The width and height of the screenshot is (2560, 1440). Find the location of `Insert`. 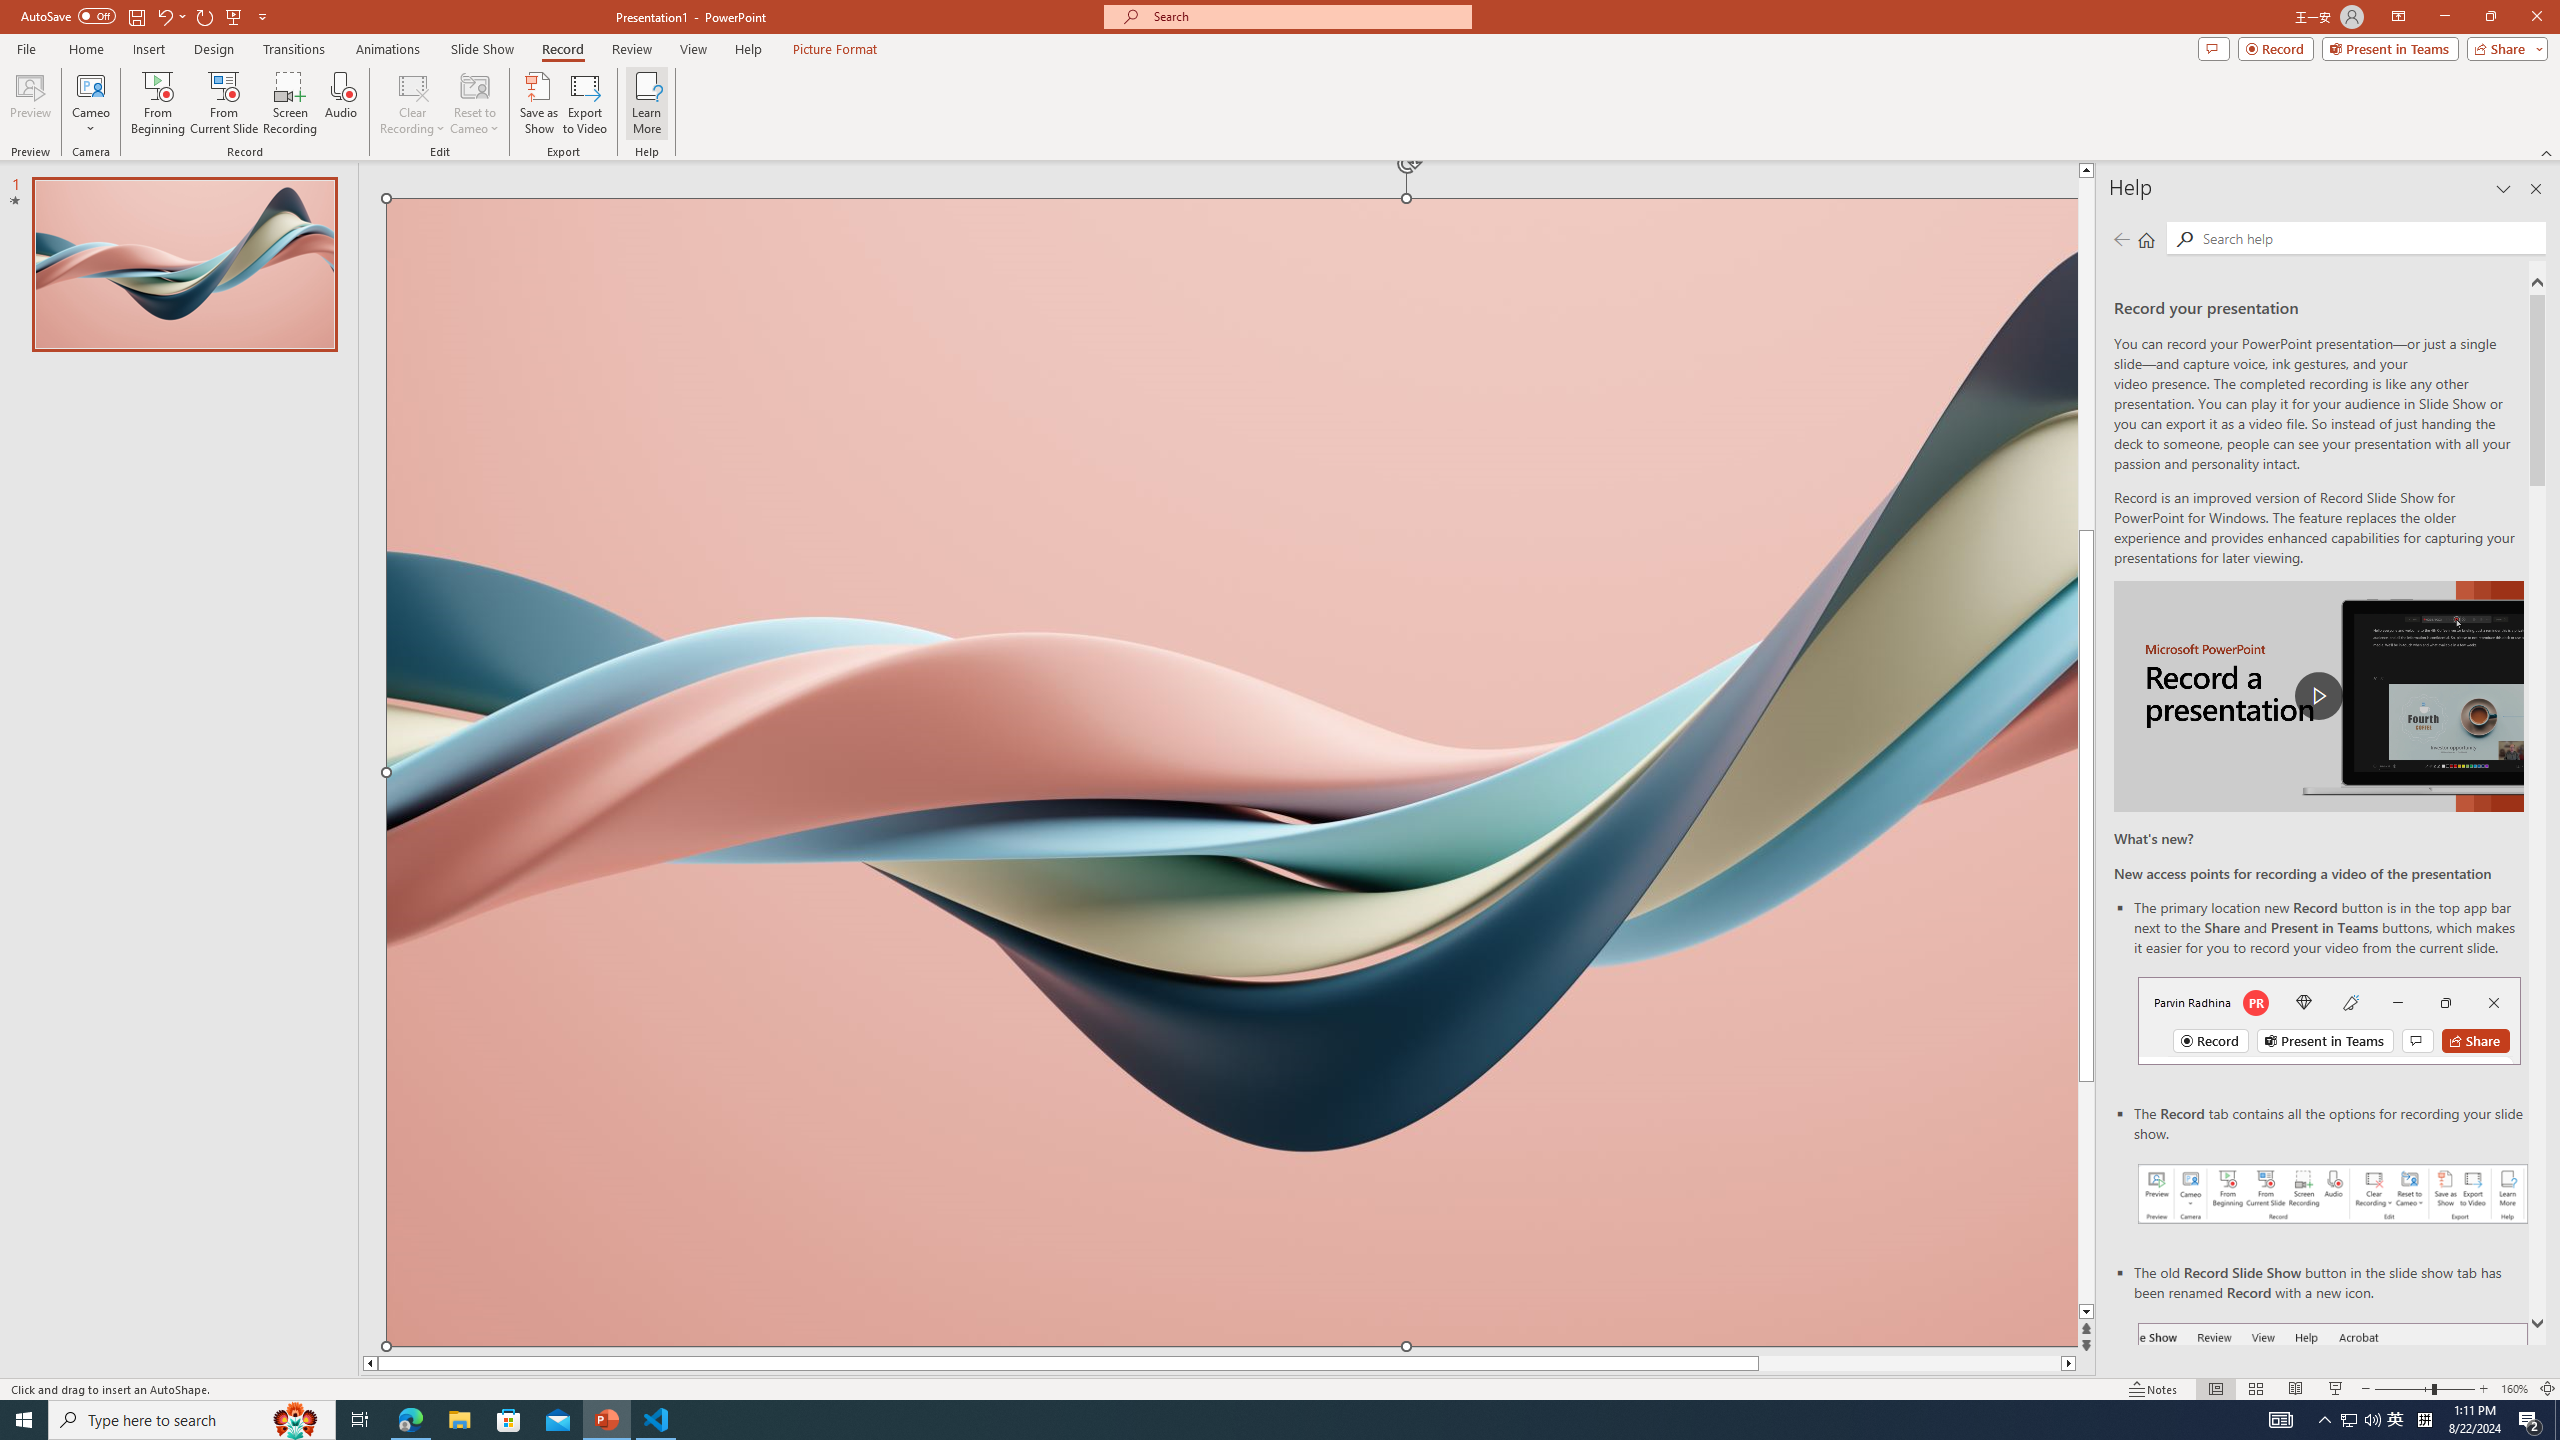

Insert is located at coordinates (148, 49).